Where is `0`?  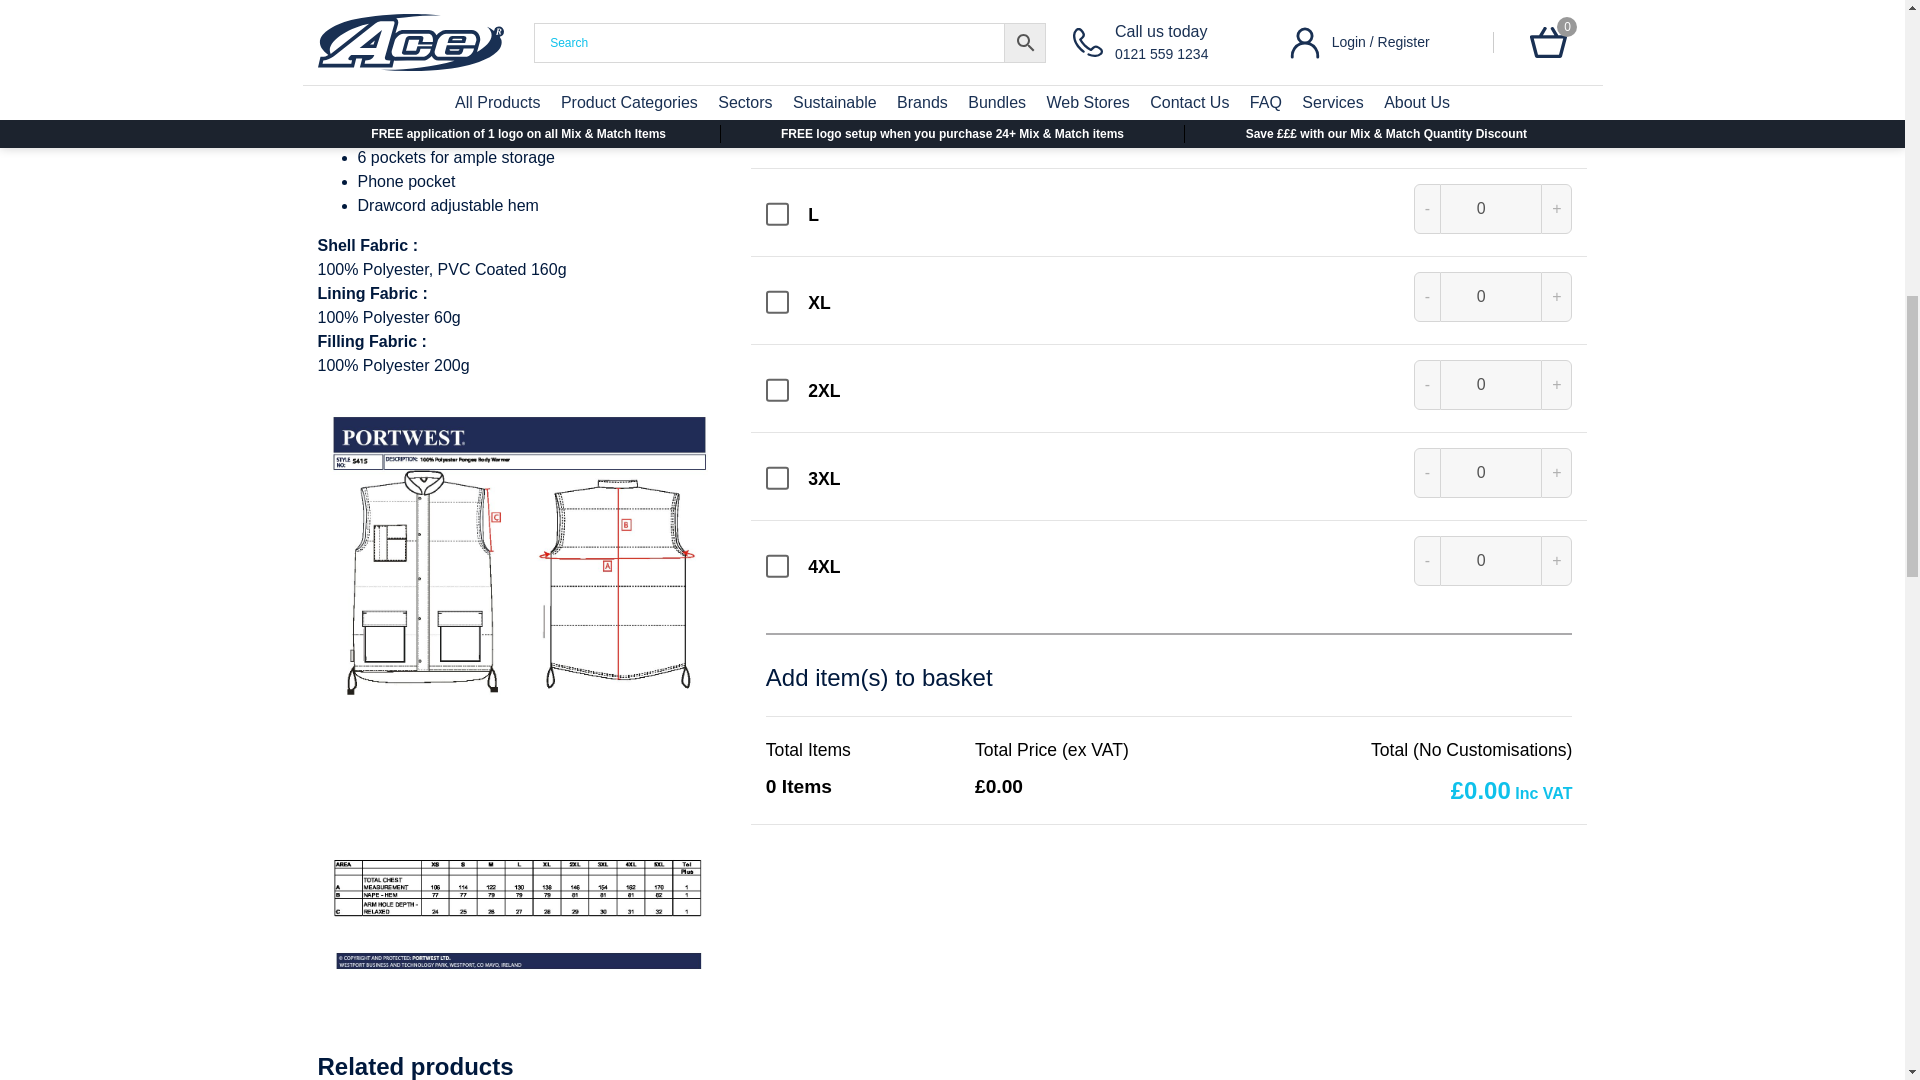
0 is located at coordinates (1491, 472).